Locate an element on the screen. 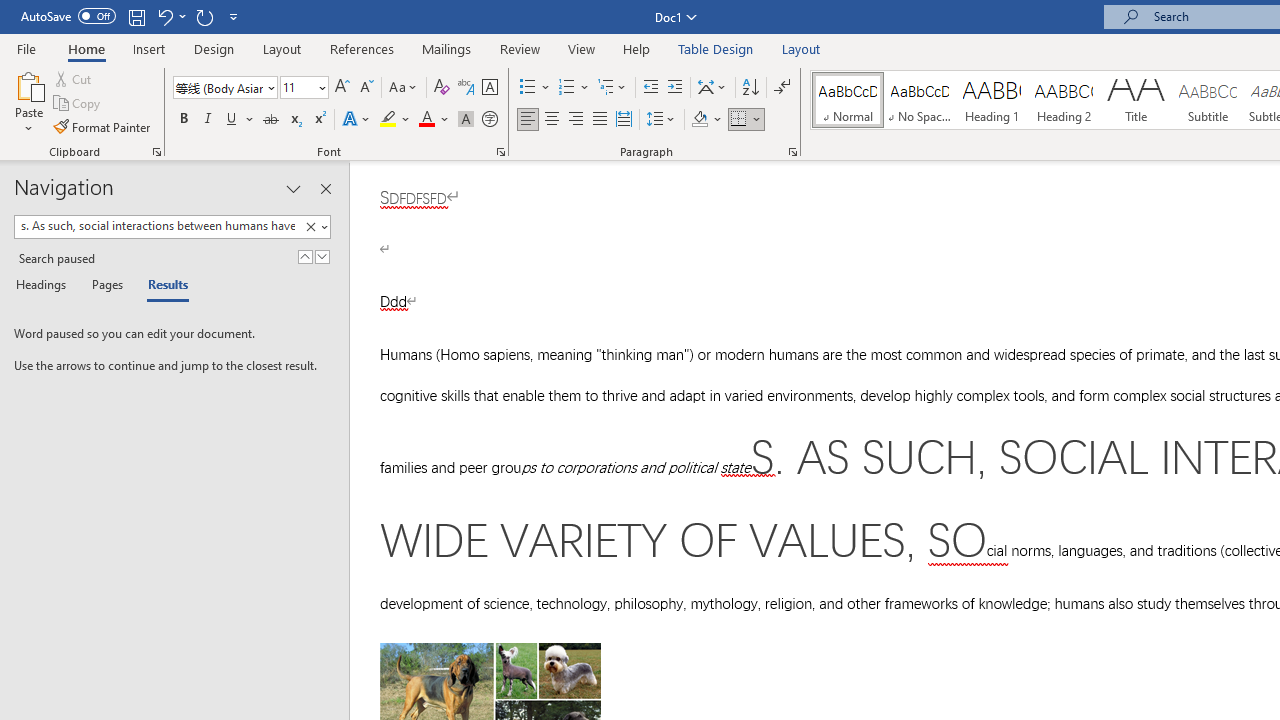 The height and width of the screenshot is (720, 1280). Justify is located at coordinates (599, 120).